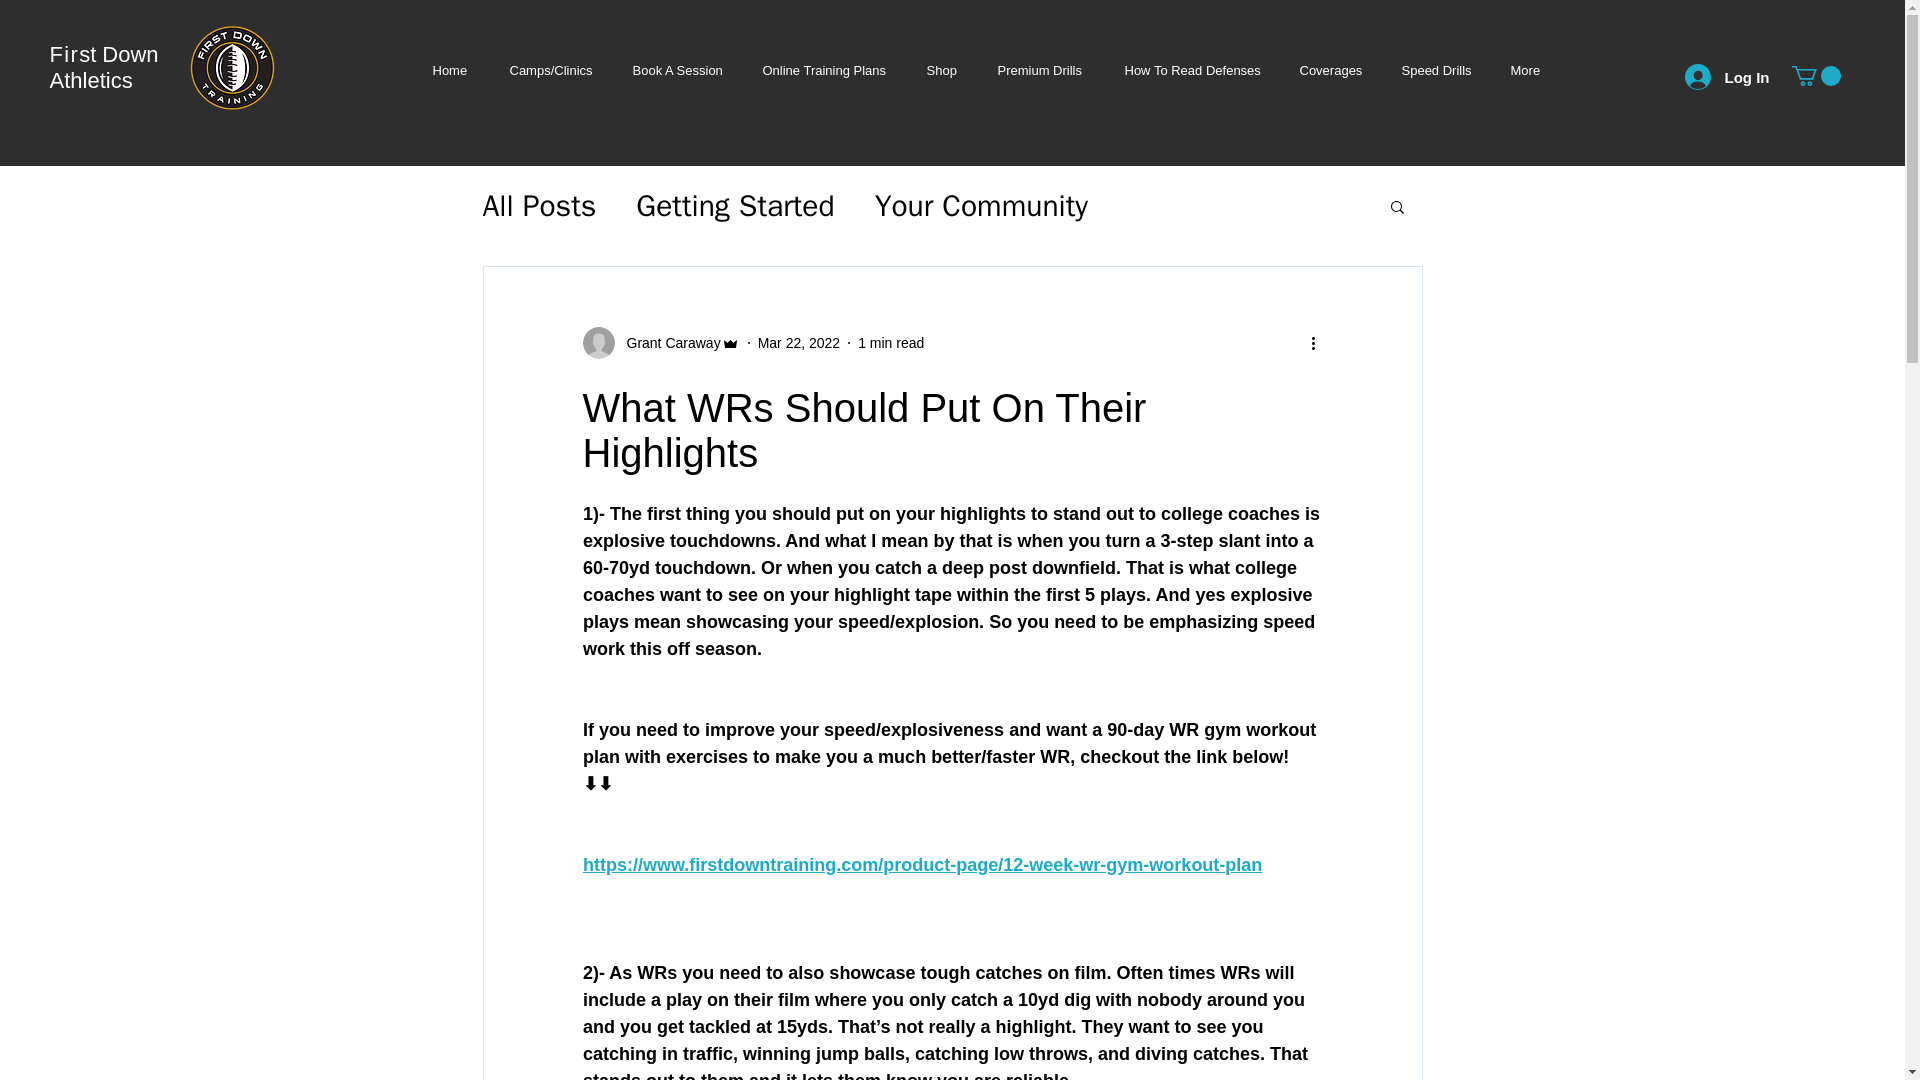  What do you see at coordinates (1041, 70) in the screenshot?
I see `Premium Drills` at bounding box center [1041, 70].